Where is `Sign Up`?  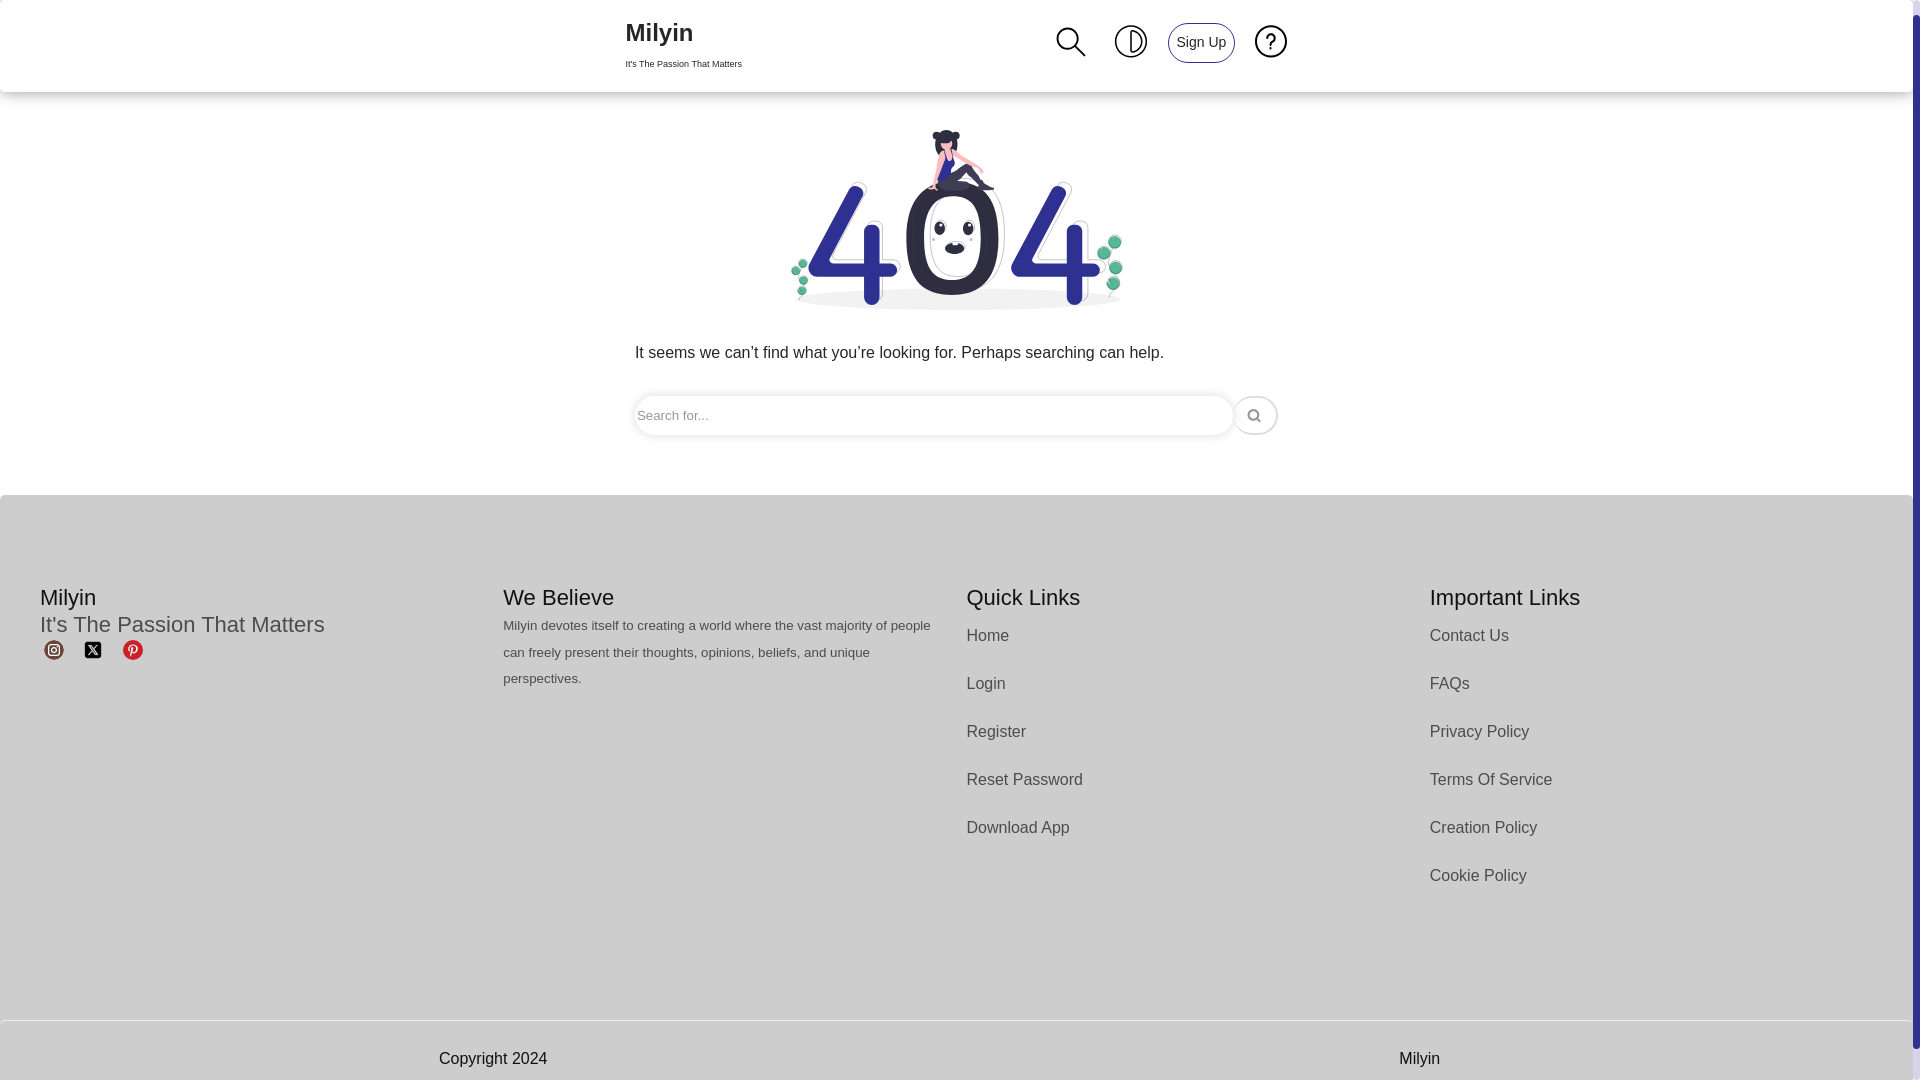
Sign Up is located at coordinates (1200, 41).